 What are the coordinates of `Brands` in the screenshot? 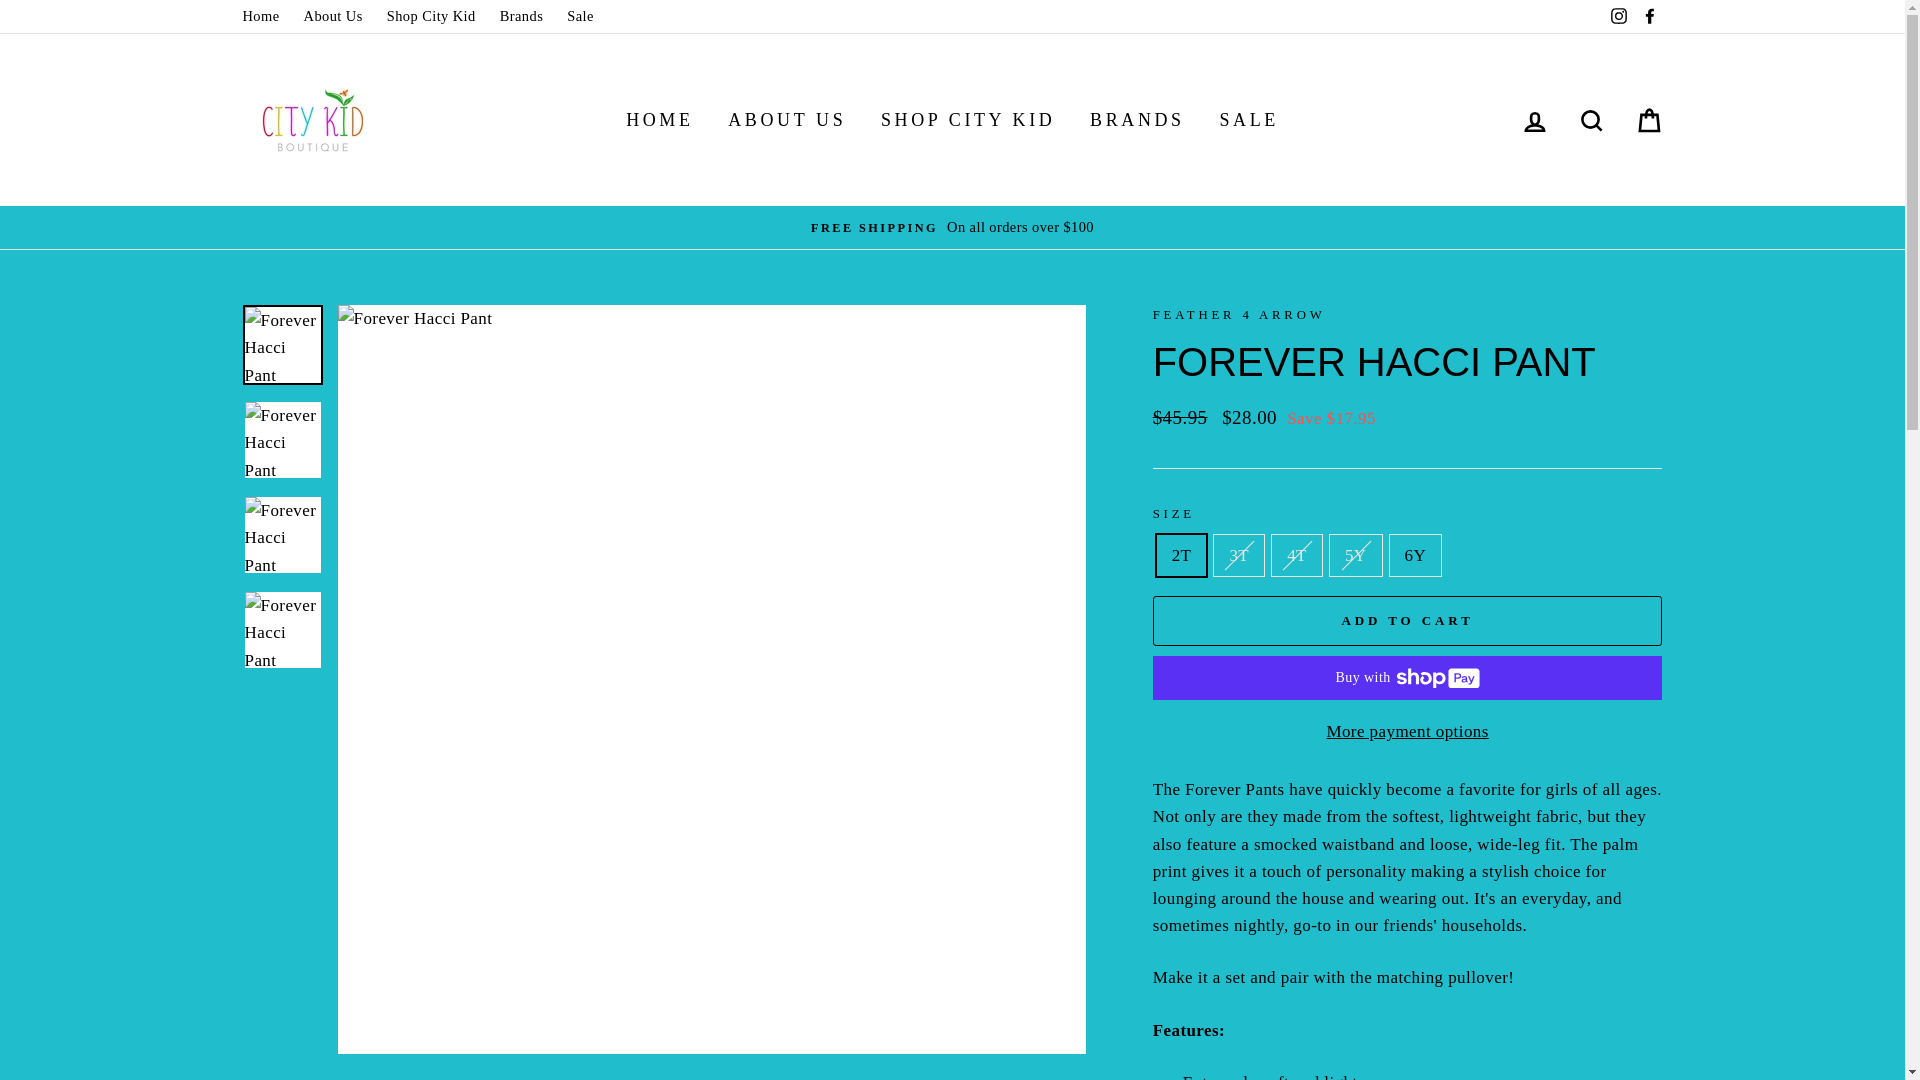 It's located at (520, 16).